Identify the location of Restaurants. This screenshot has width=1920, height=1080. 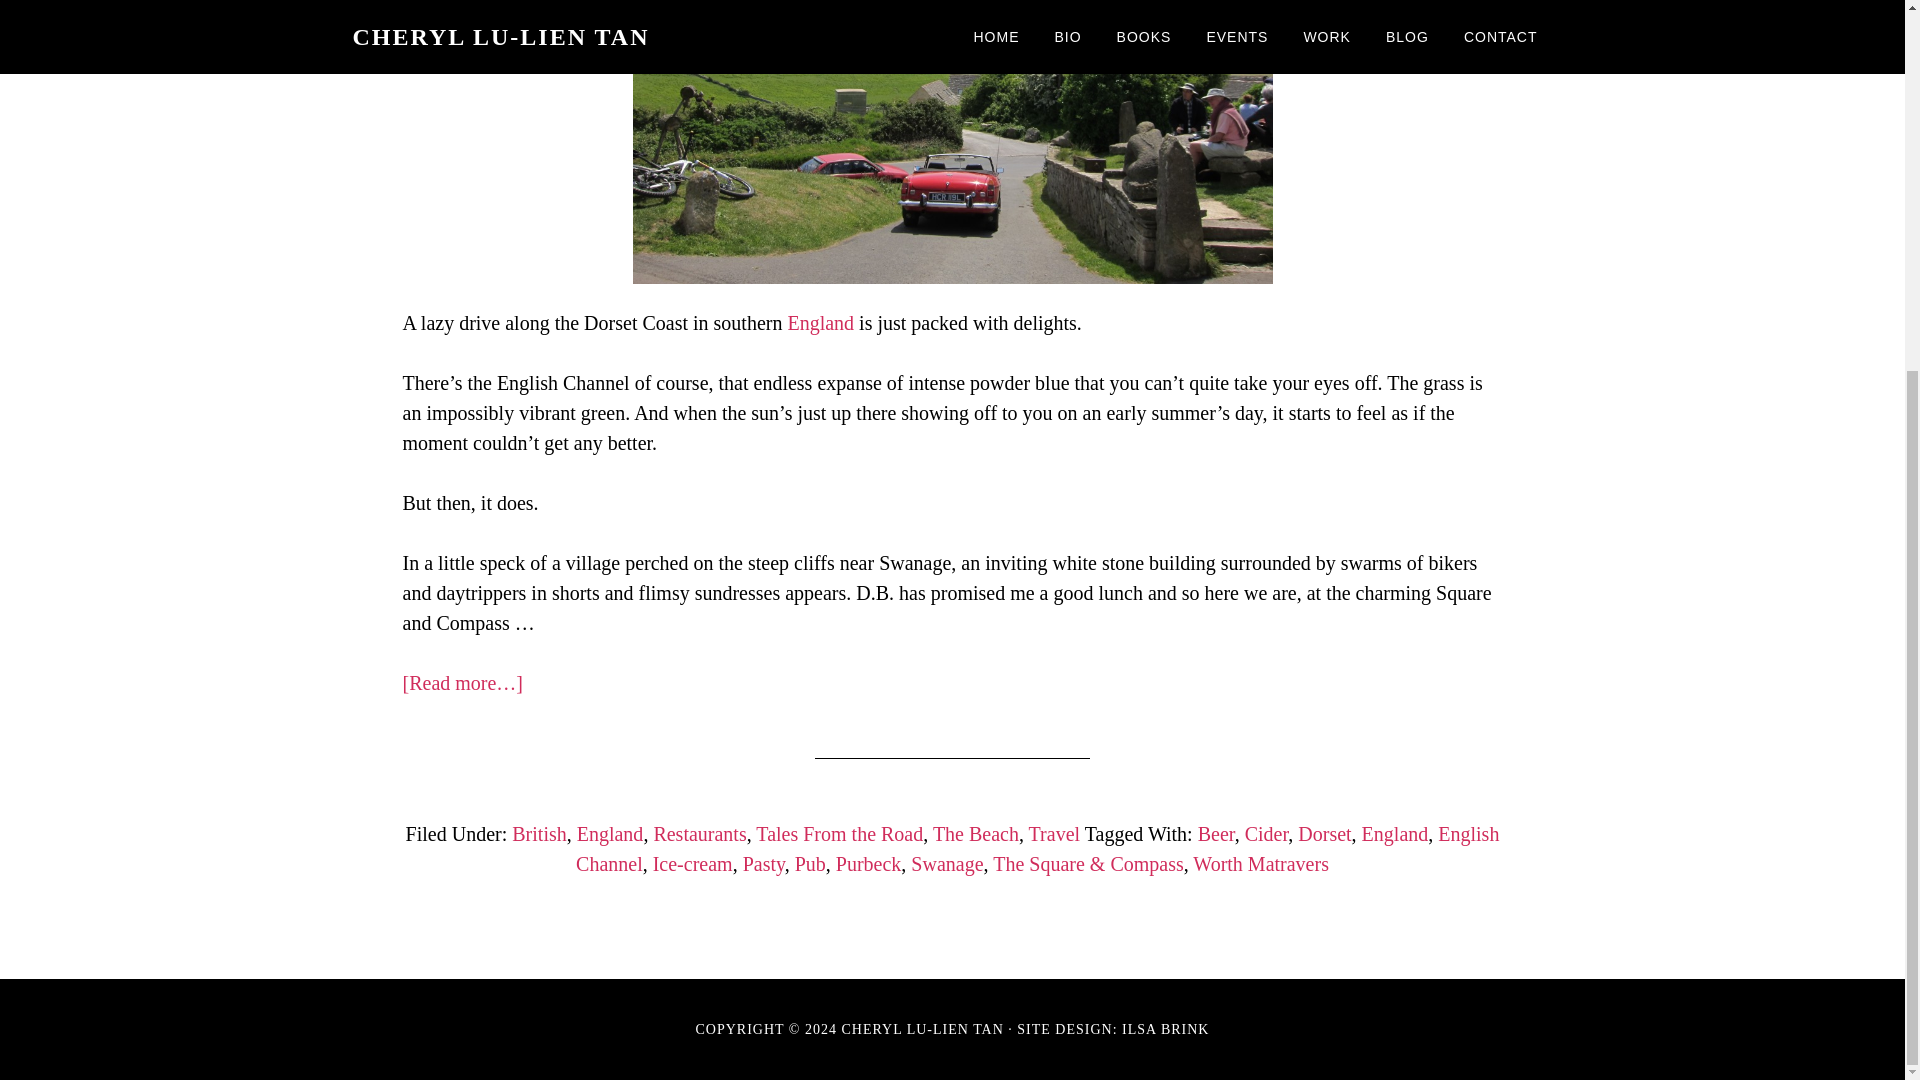
(699, 833).